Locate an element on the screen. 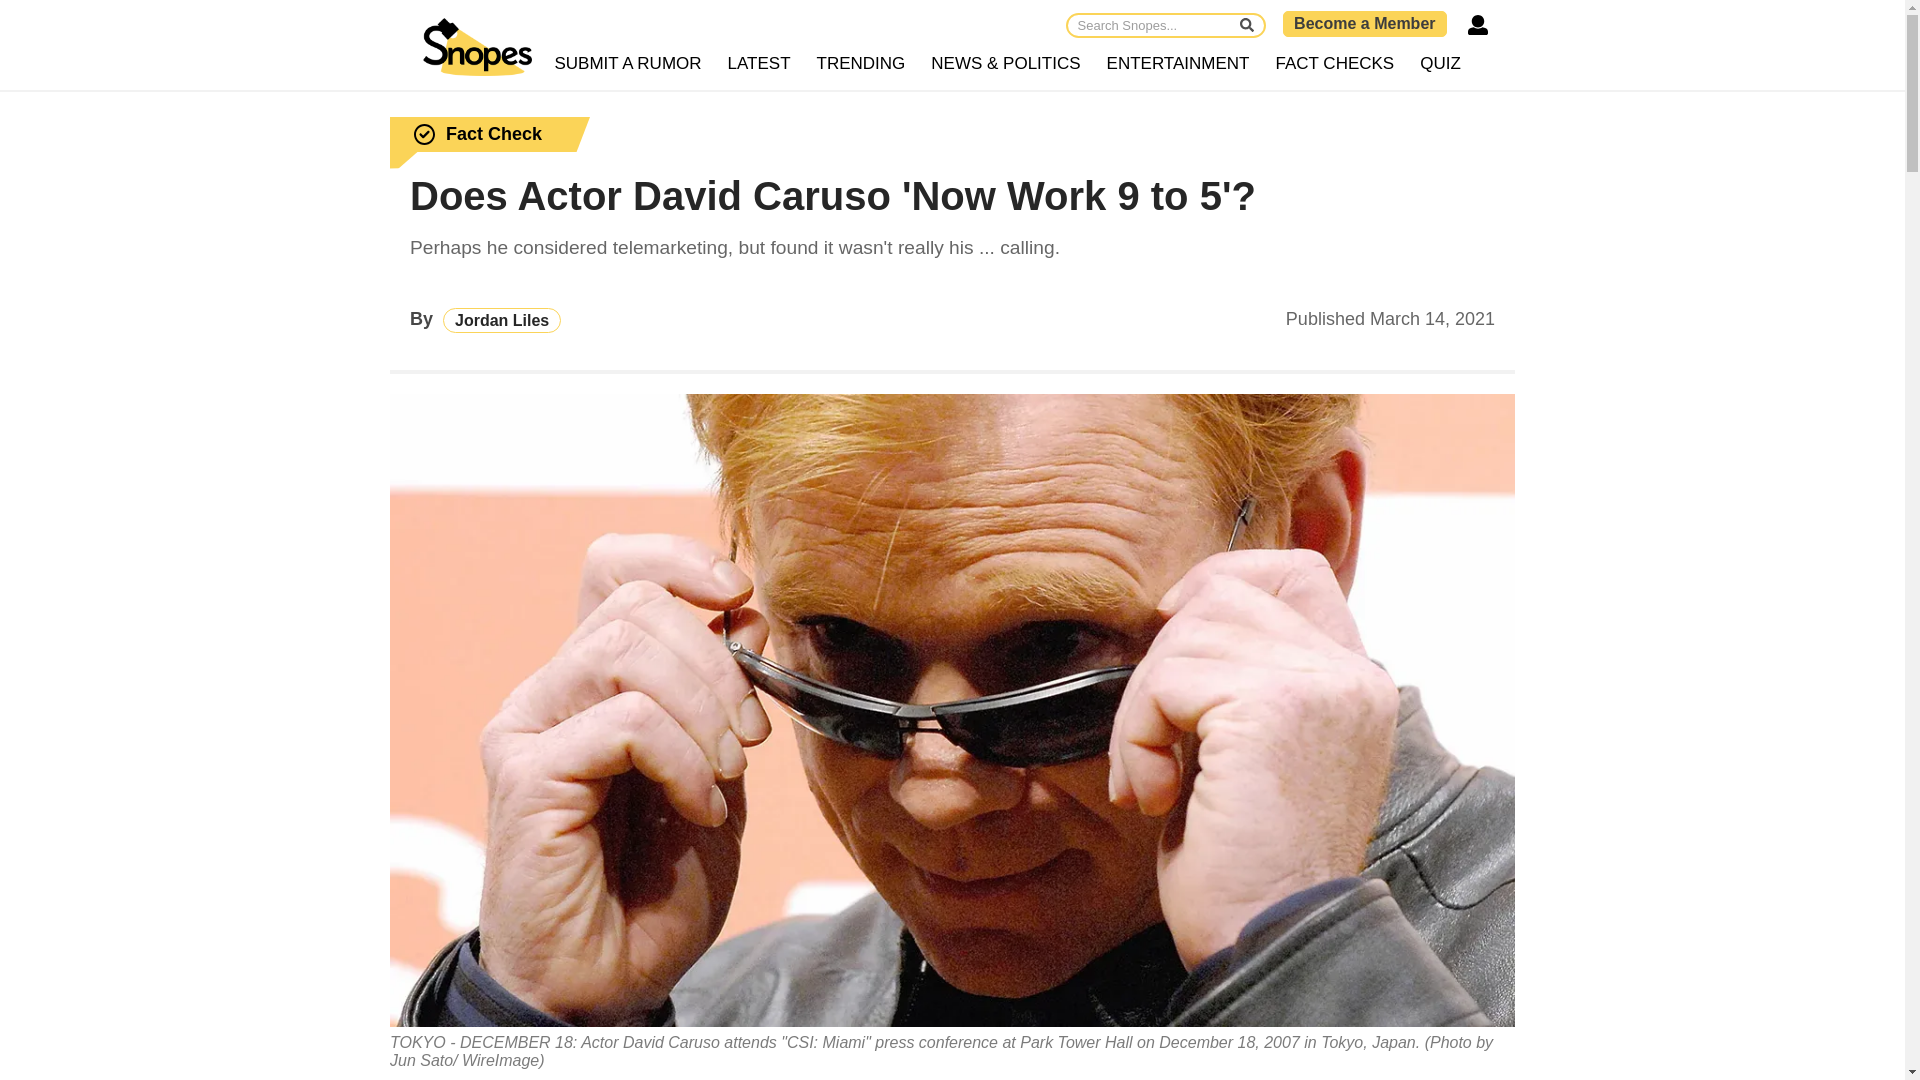 The image size is (1920, 1080). Become a Member is located at coordinates (1364, 23).